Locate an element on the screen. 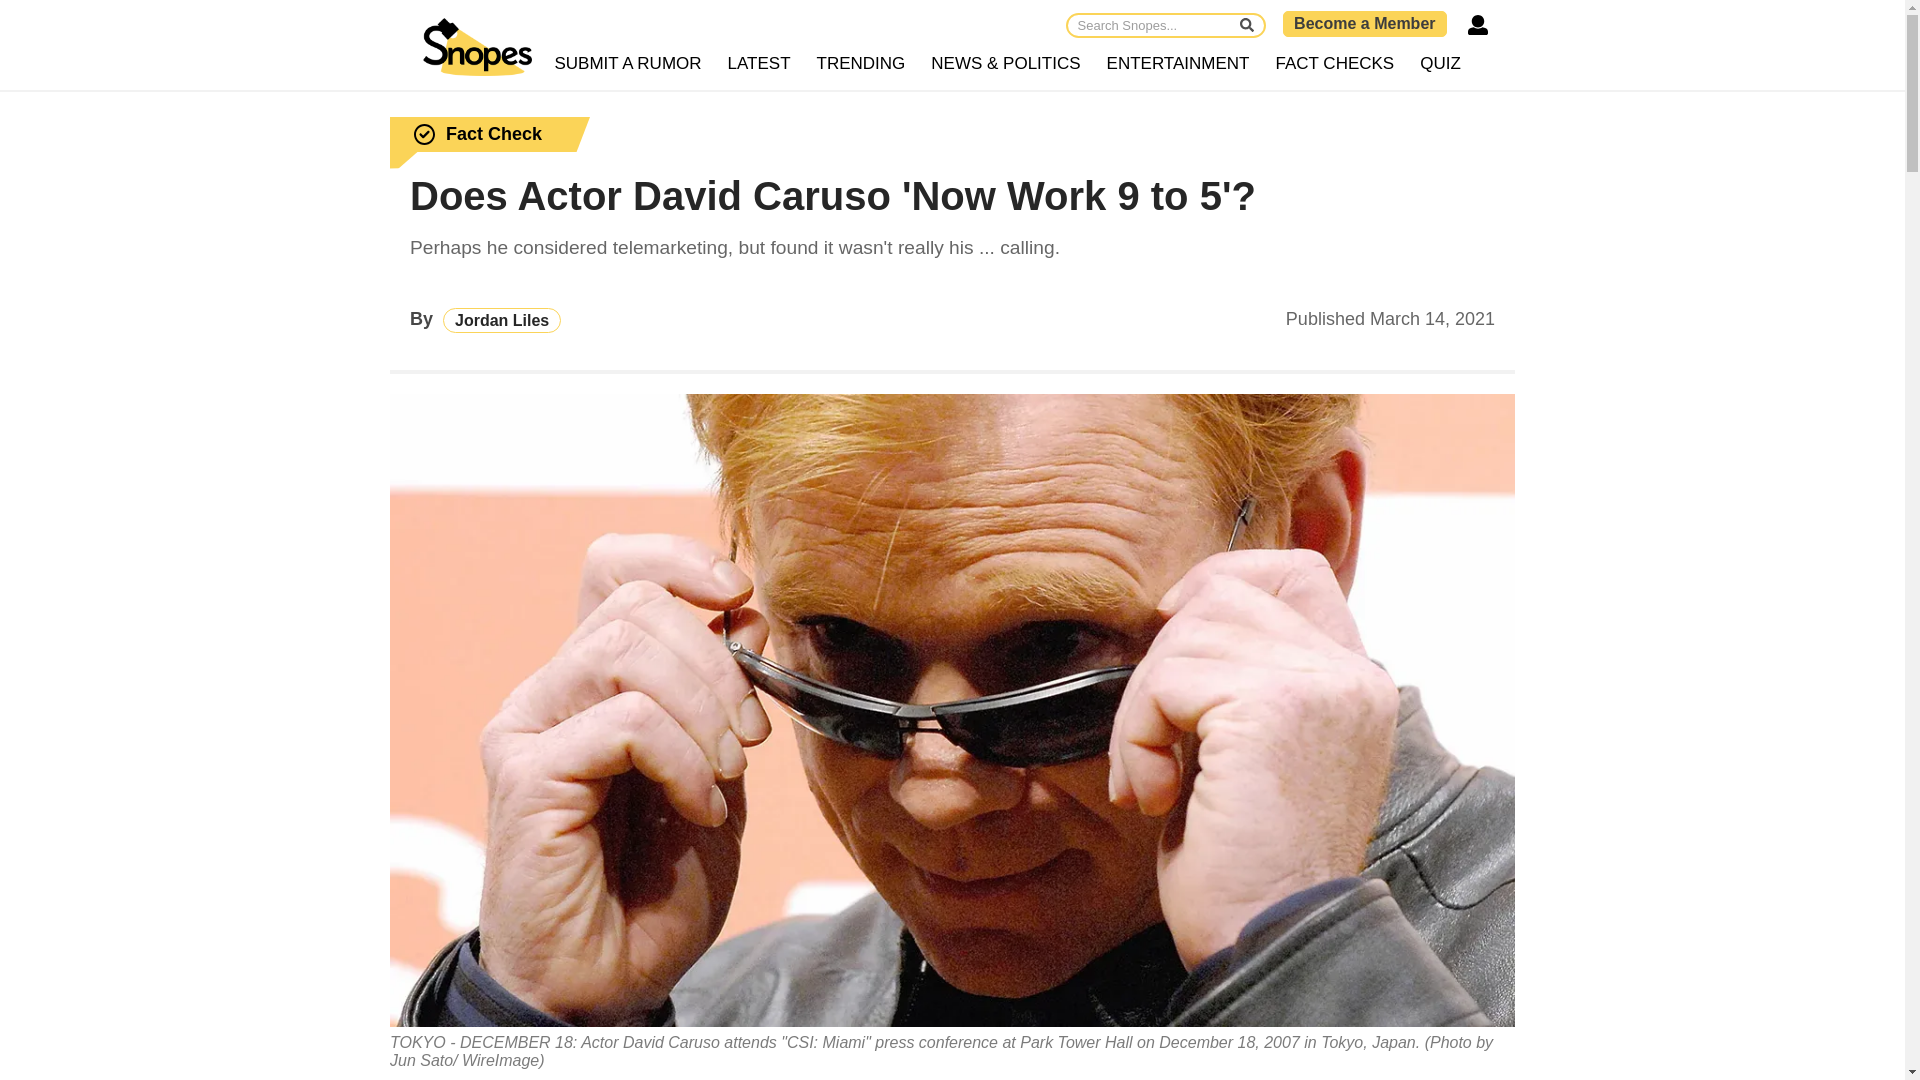 The image size is (1920, 1080). Become a Member is located at coordinates (1364, 23).